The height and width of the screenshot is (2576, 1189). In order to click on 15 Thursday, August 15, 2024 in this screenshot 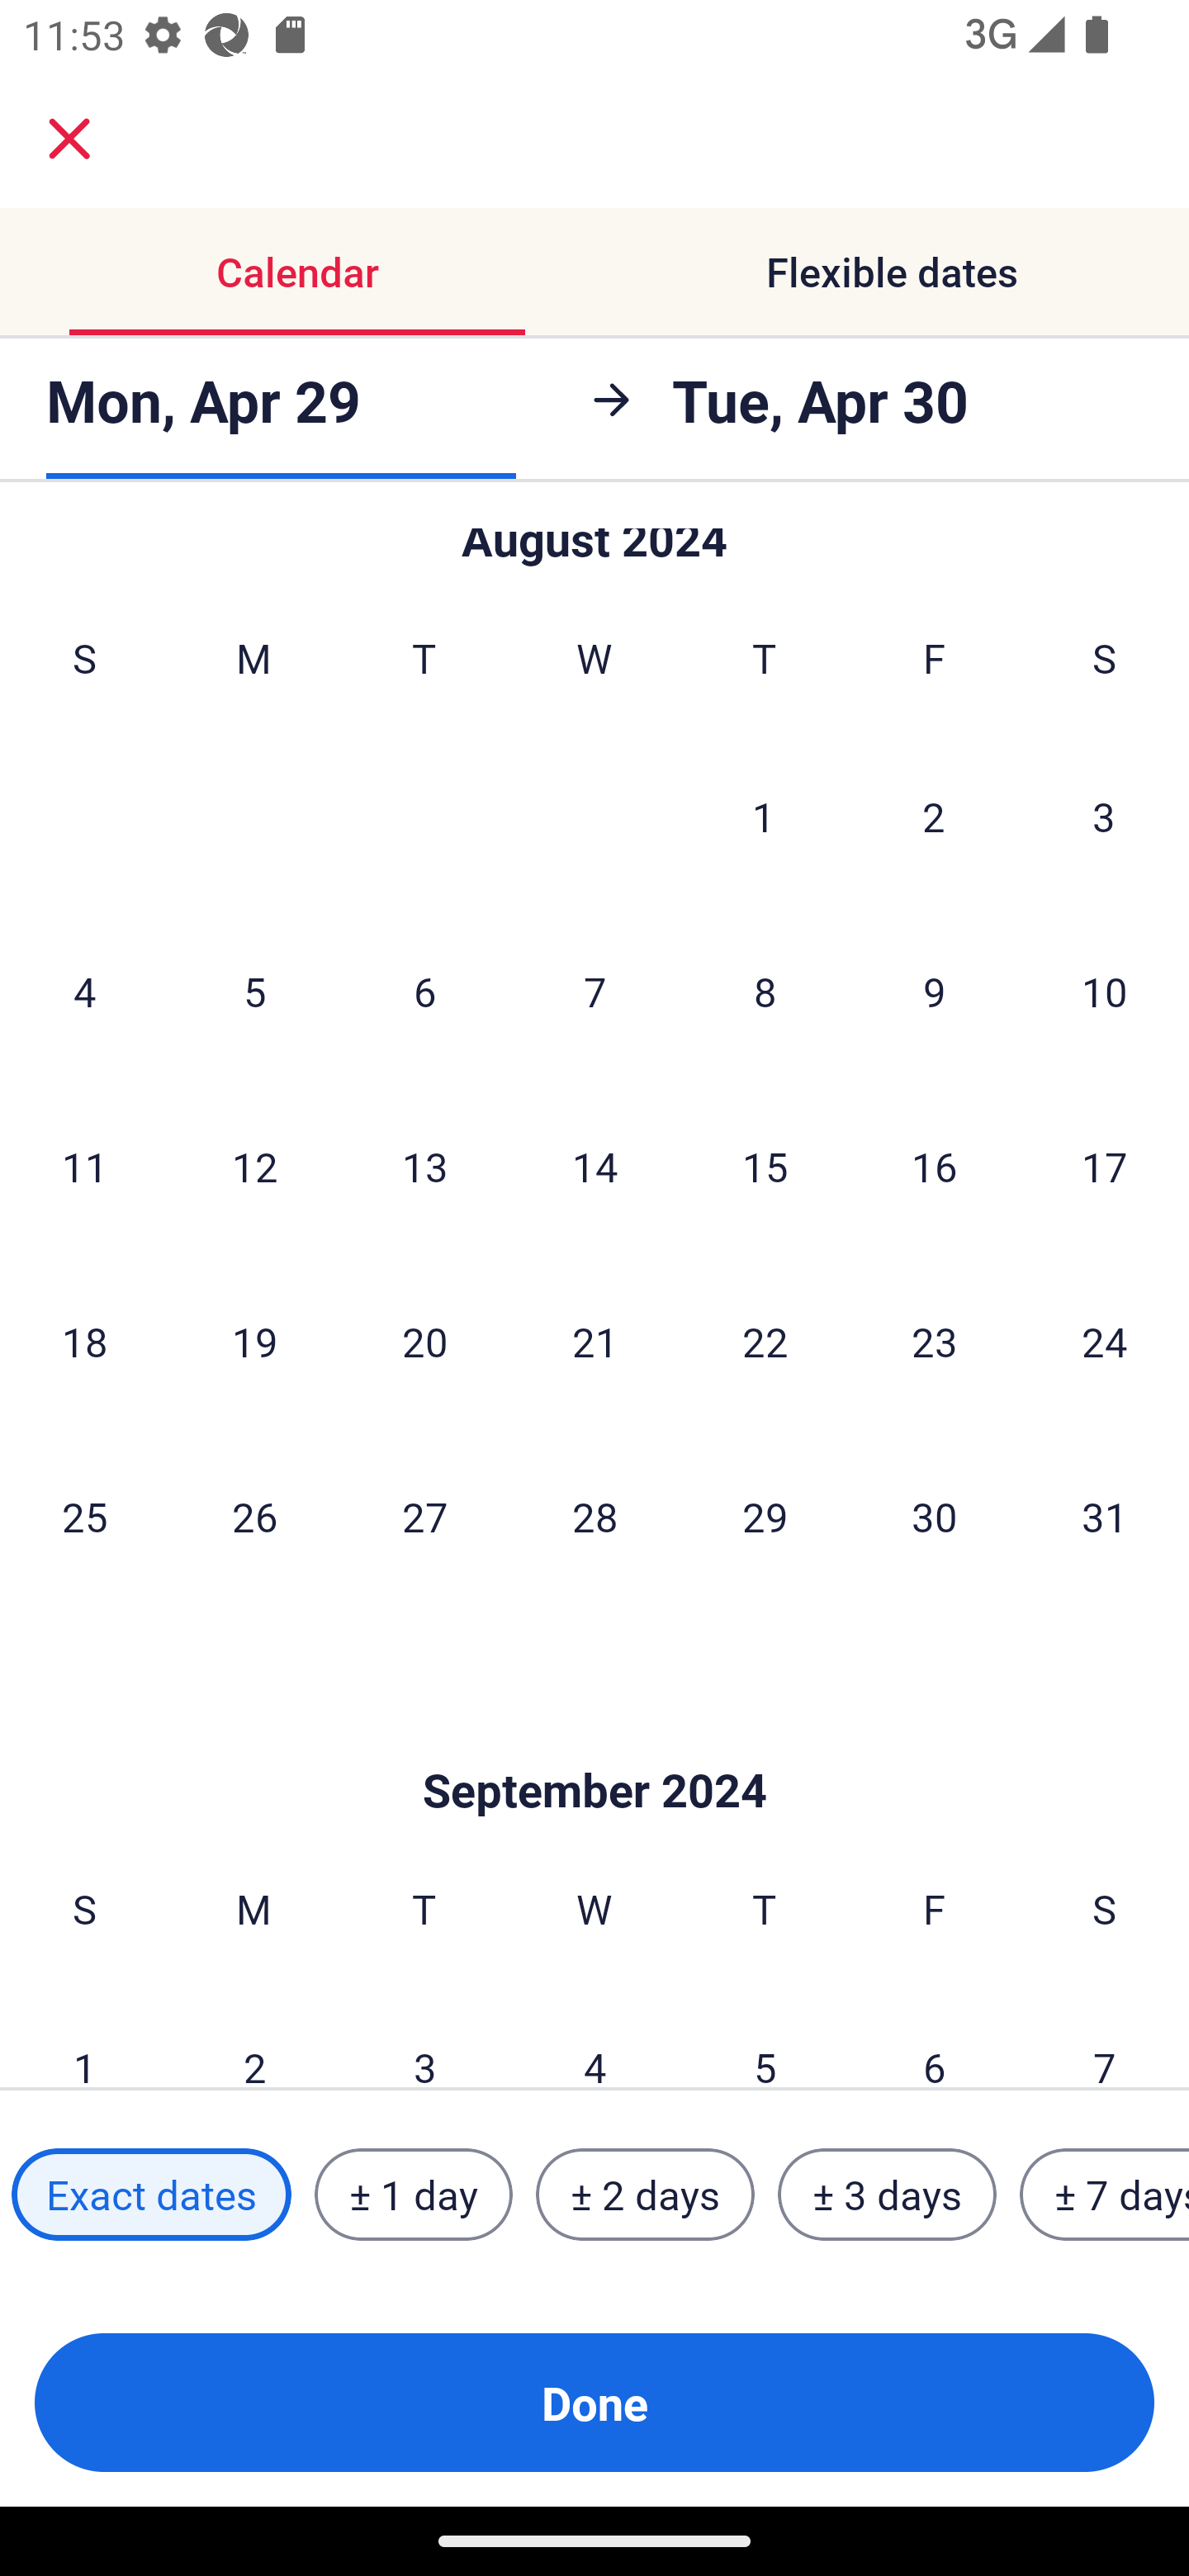, I will do `click(765, 1167)`.